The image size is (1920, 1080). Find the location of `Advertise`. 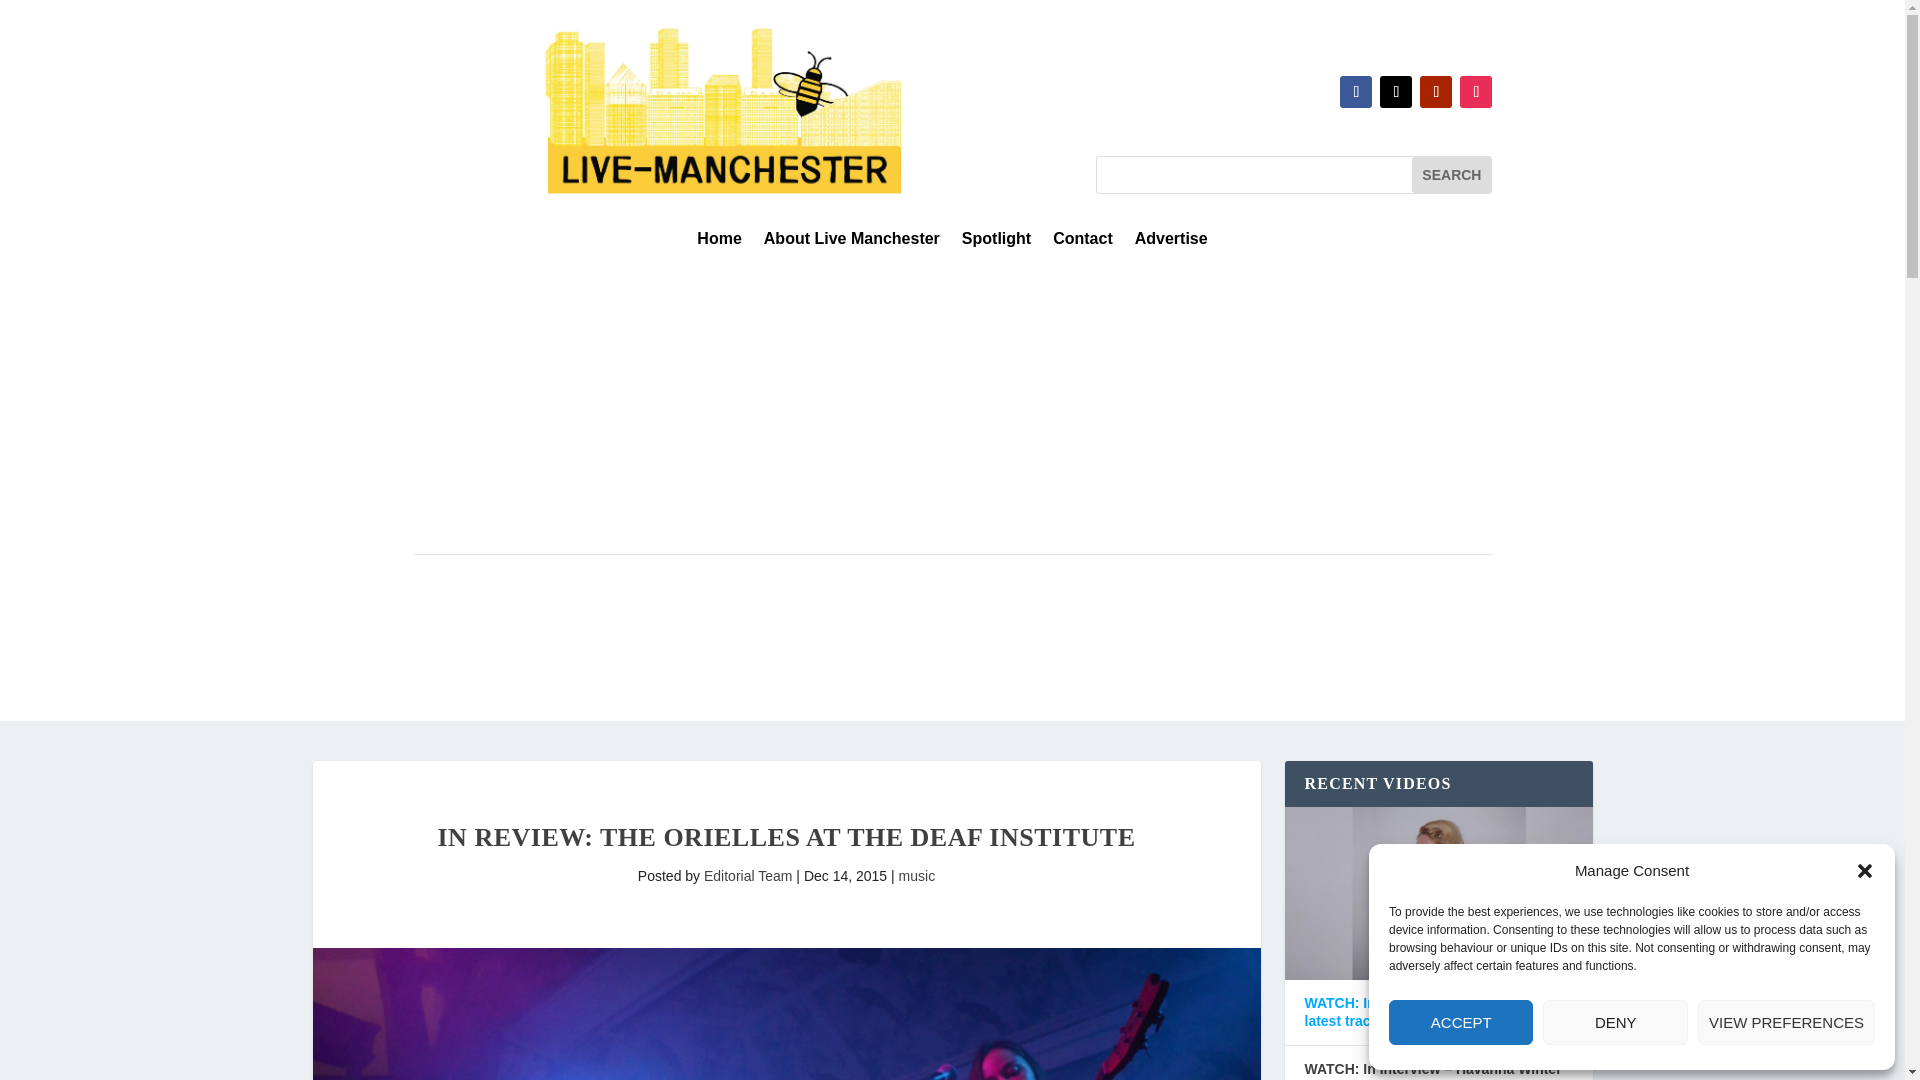

Advertise is located at coordinates (1170, 242).